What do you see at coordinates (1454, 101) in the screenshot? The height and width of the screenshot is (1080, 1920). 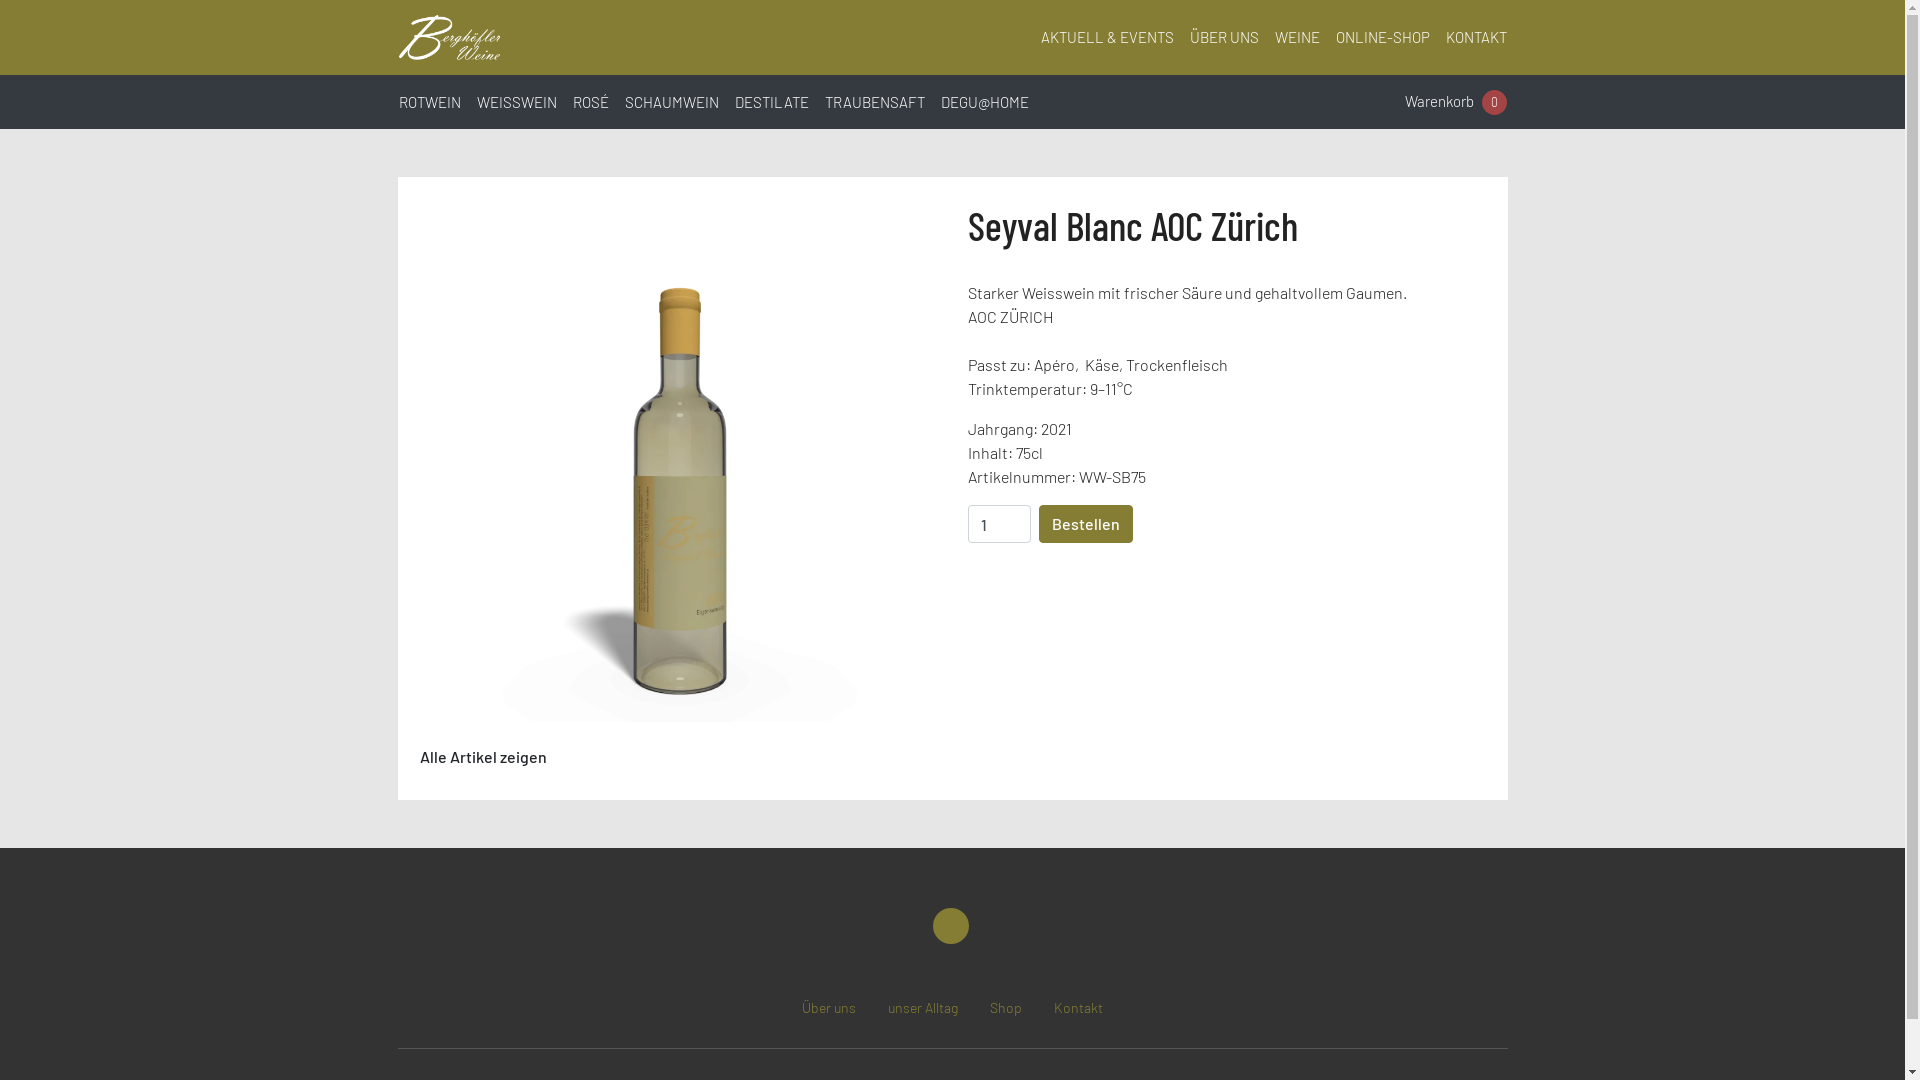 I see ` Warenkorb 0` at bounding box center [1454, 101].